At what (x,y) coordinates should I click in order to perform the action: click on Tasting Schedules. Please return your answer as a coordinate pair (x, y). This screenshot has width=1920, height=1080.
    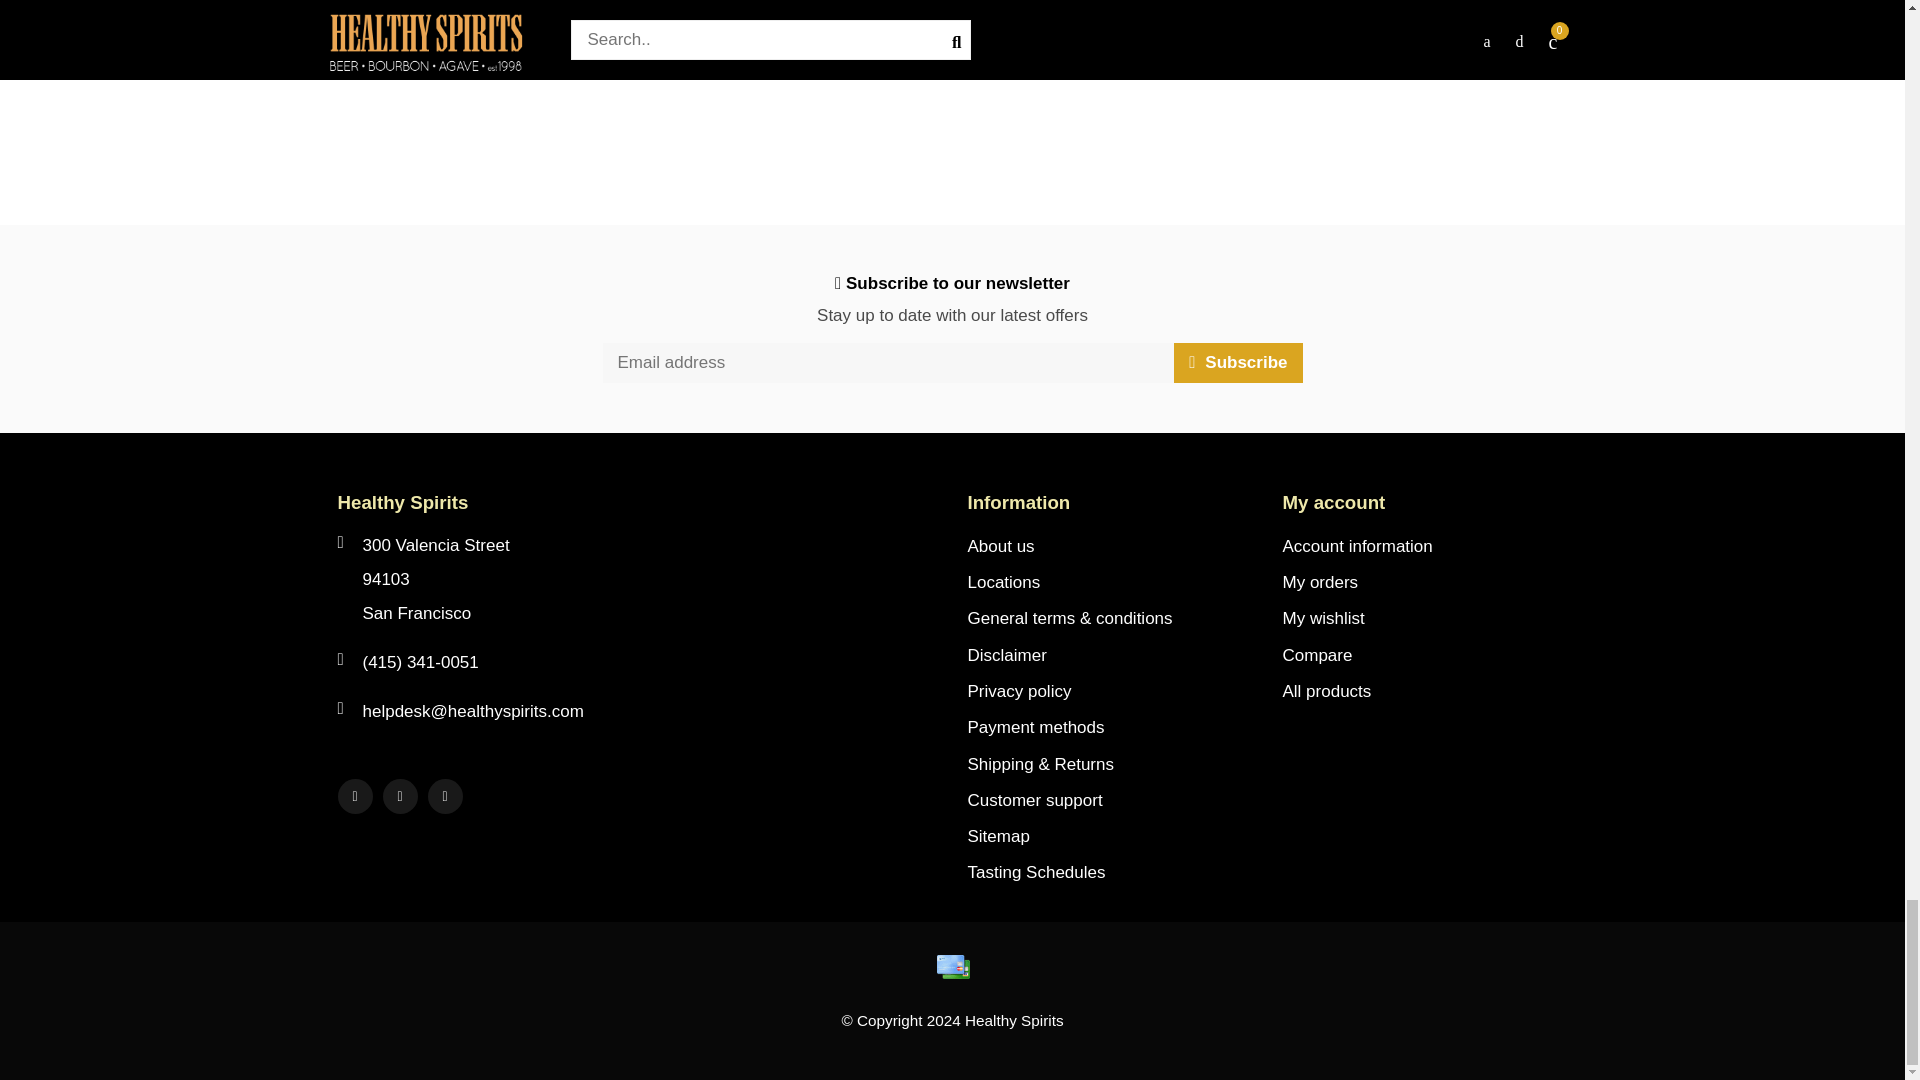
    Looking at the image, I should click on (1036, 873).